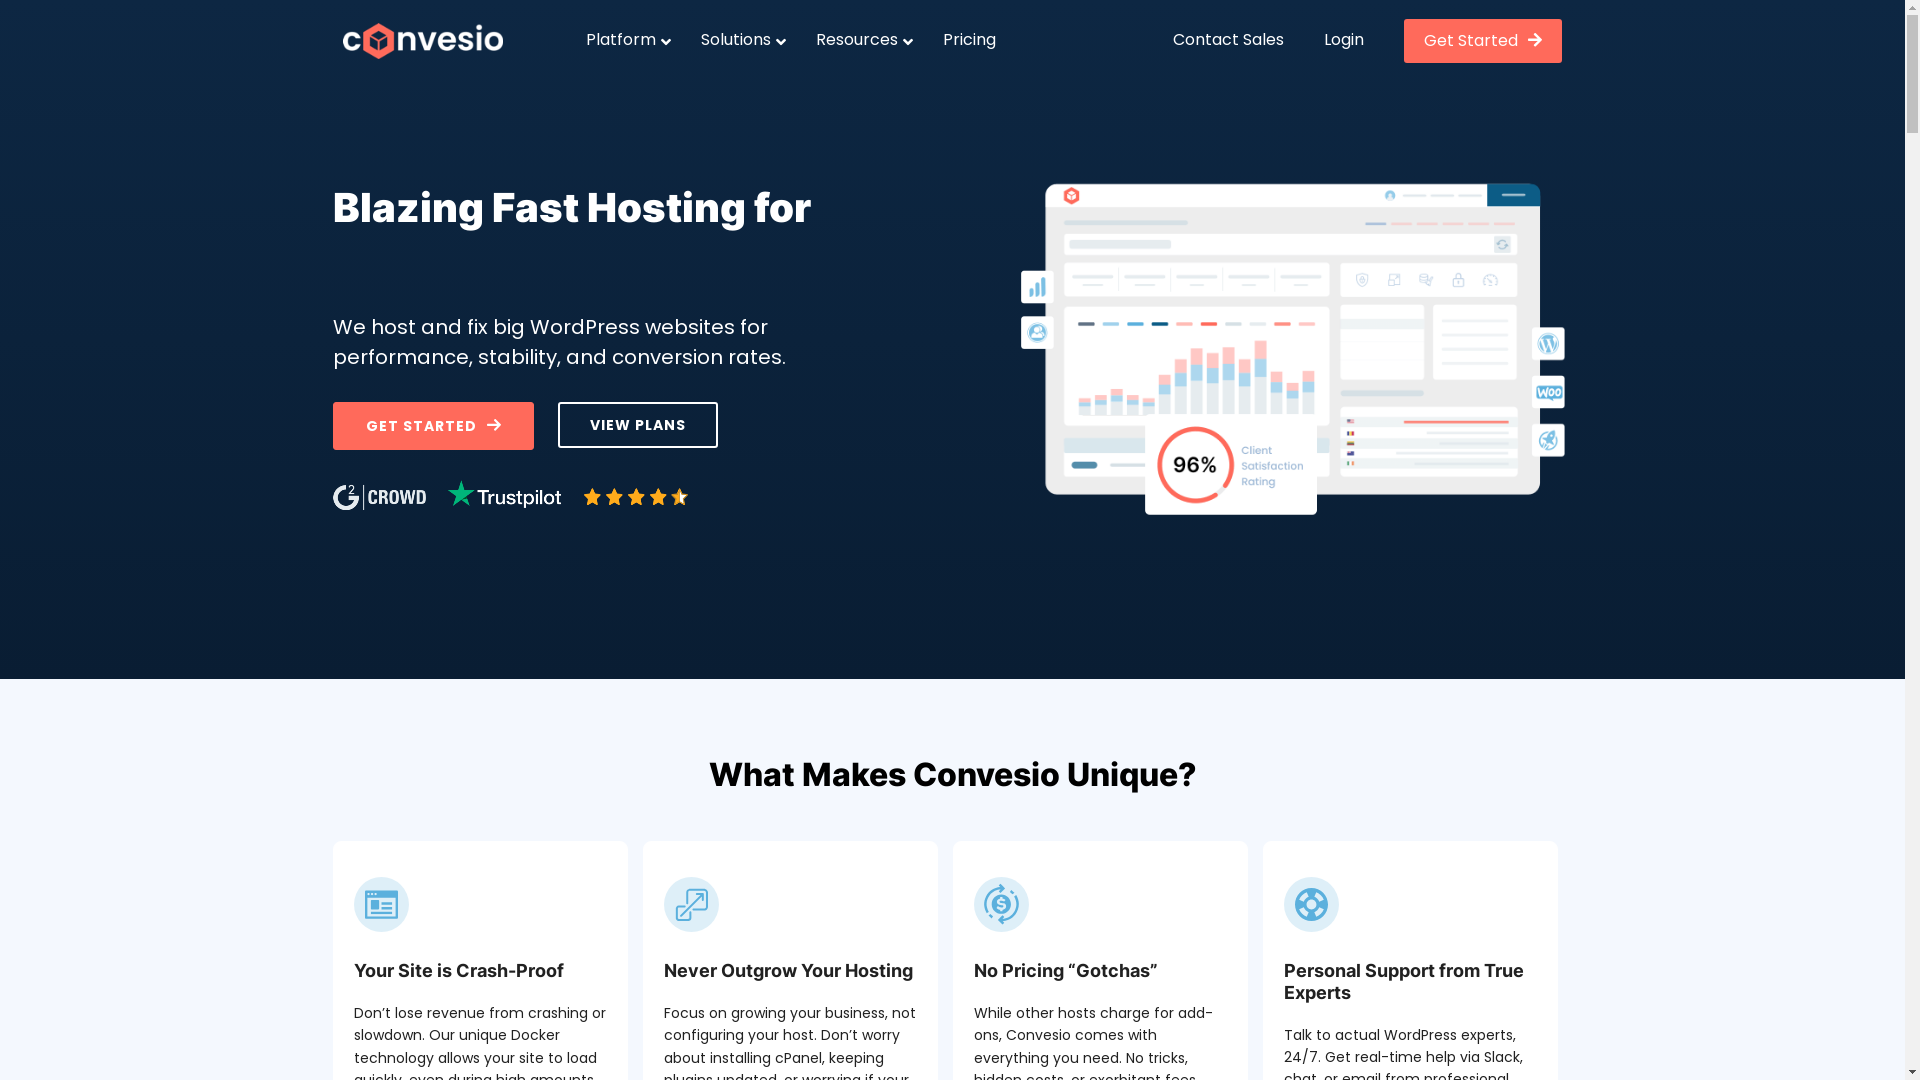 This screenshot has height=1080, width=1920. I want to click on Get Started, so click(1483, 41).